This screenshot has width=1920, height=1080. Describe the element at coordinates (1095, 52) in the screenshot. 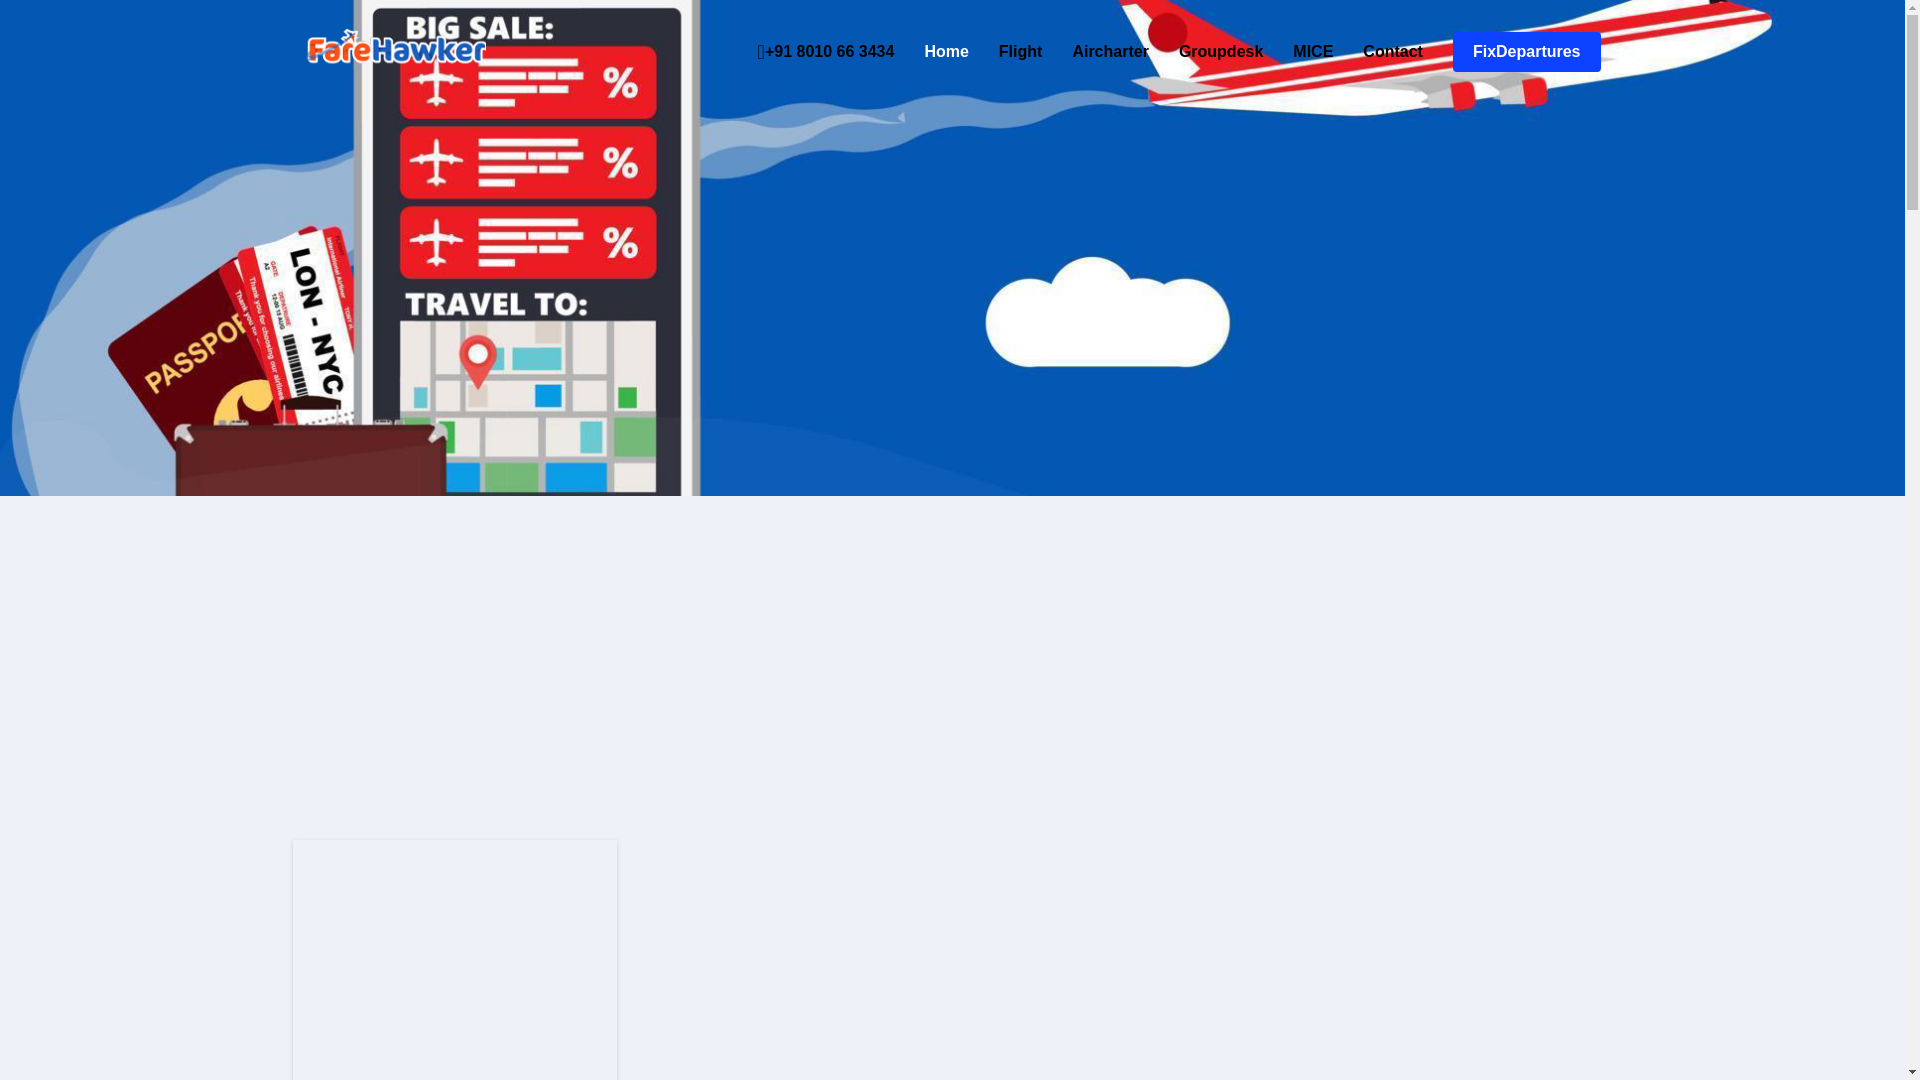

I see `Aircharter` at that location.